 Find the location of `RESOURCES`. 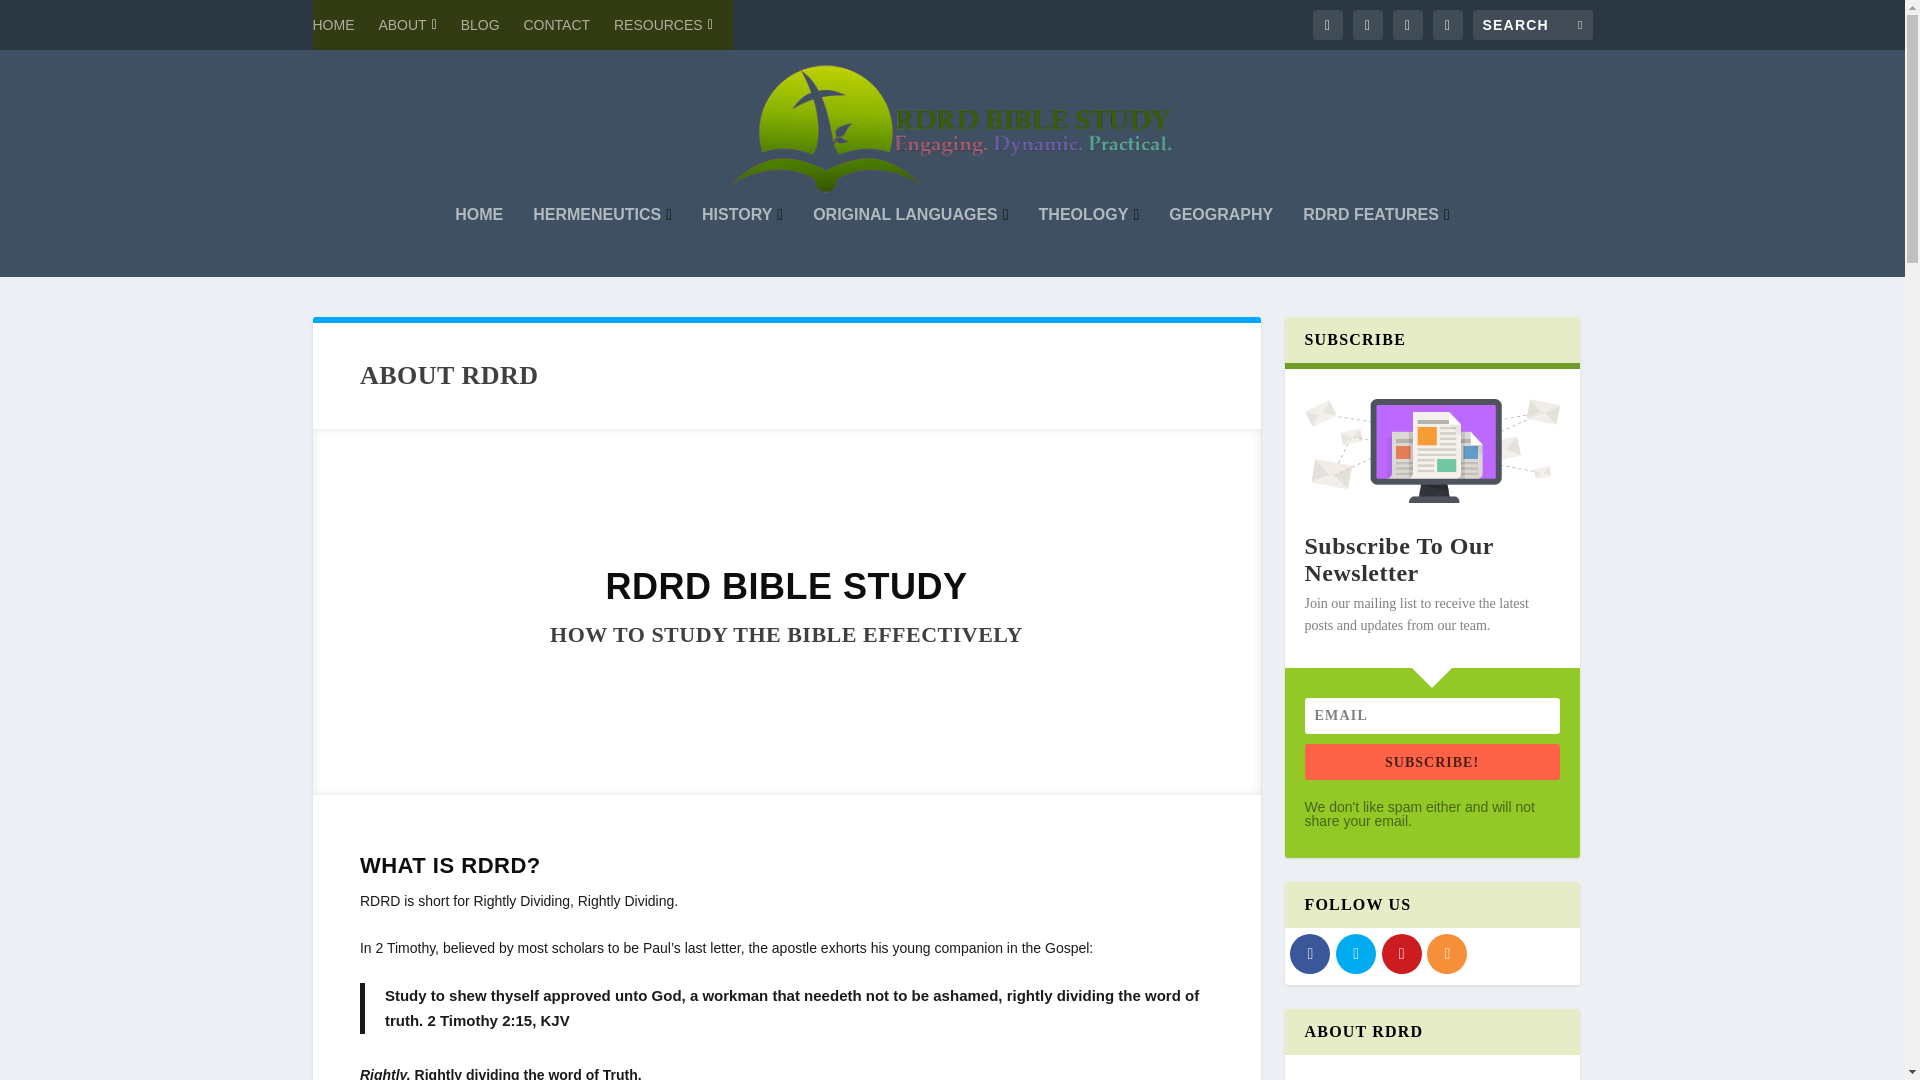

RESOURCES is located at coordinates (663, 24).